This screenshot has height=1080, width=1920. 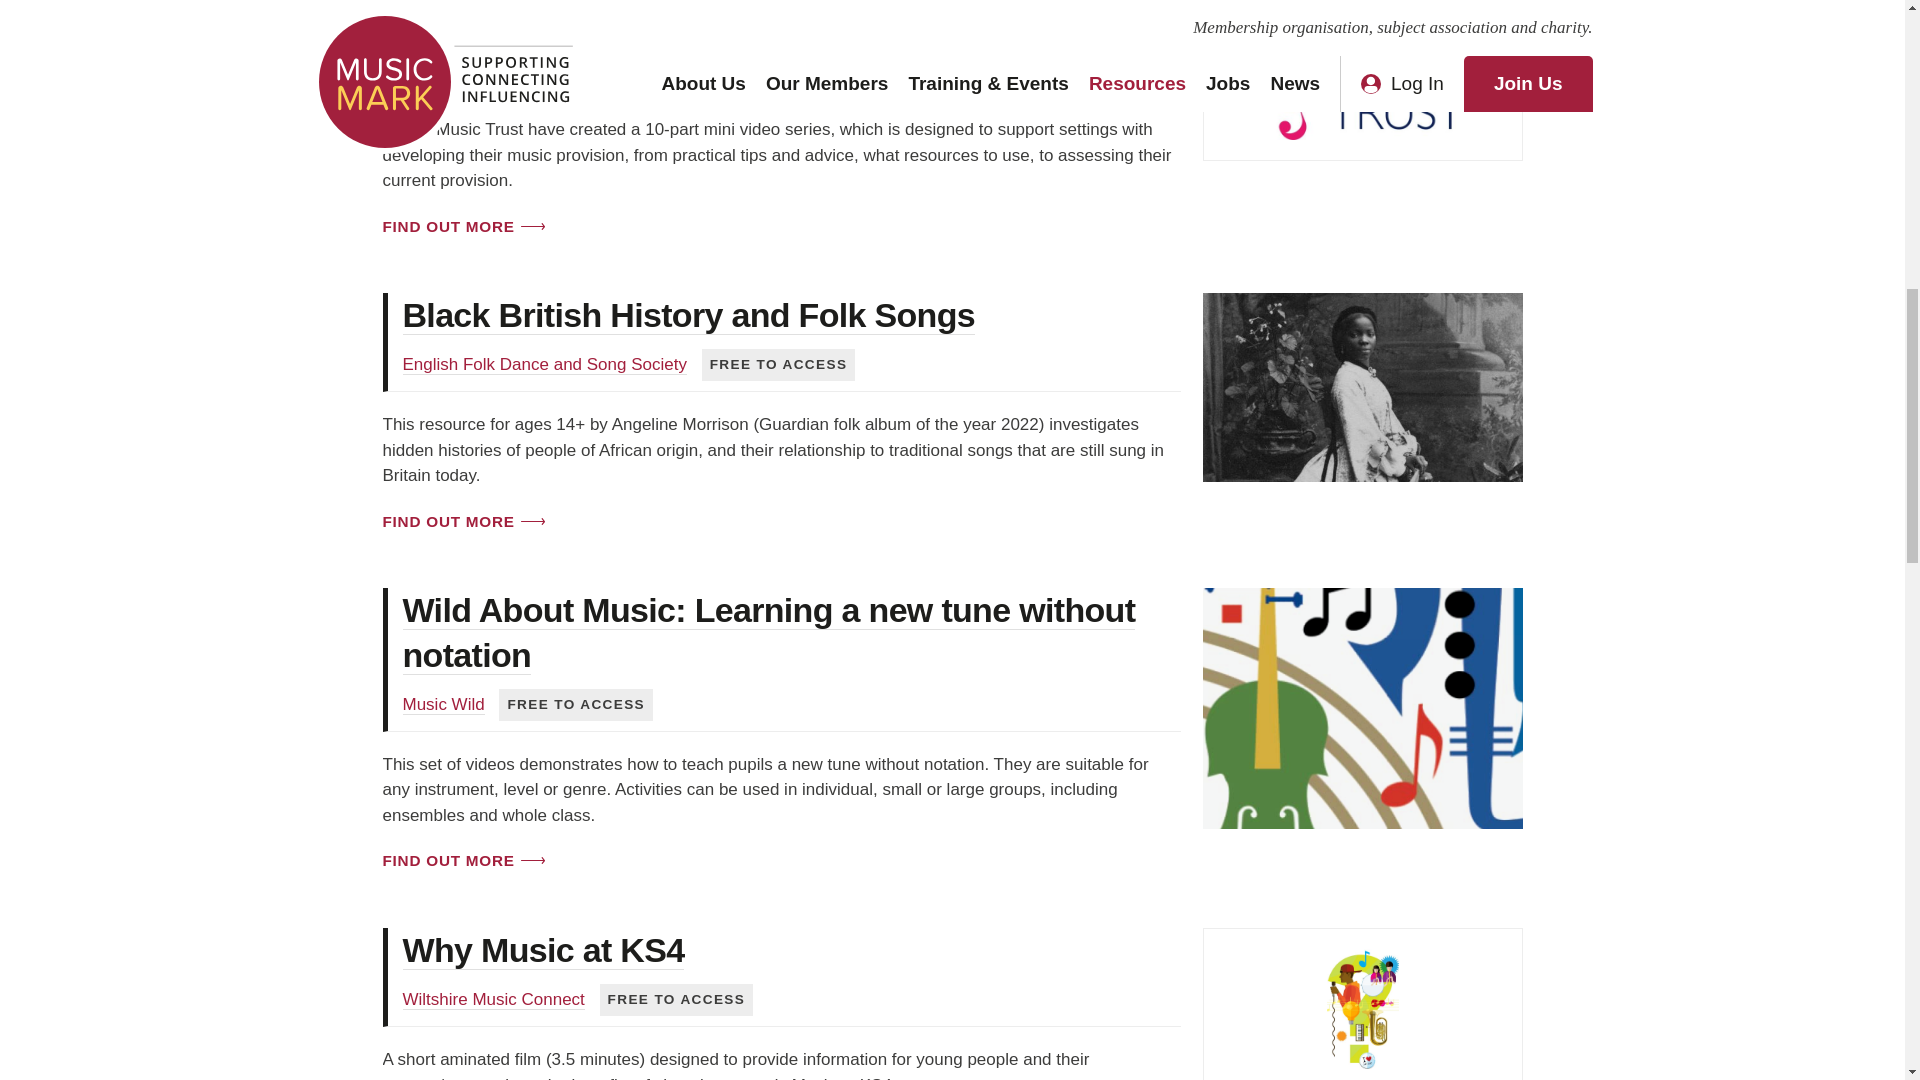 What do you see at coordinates (542, 950) in the screenshot?
I see `Why Music at KS4` at bounding box center [542, 950].